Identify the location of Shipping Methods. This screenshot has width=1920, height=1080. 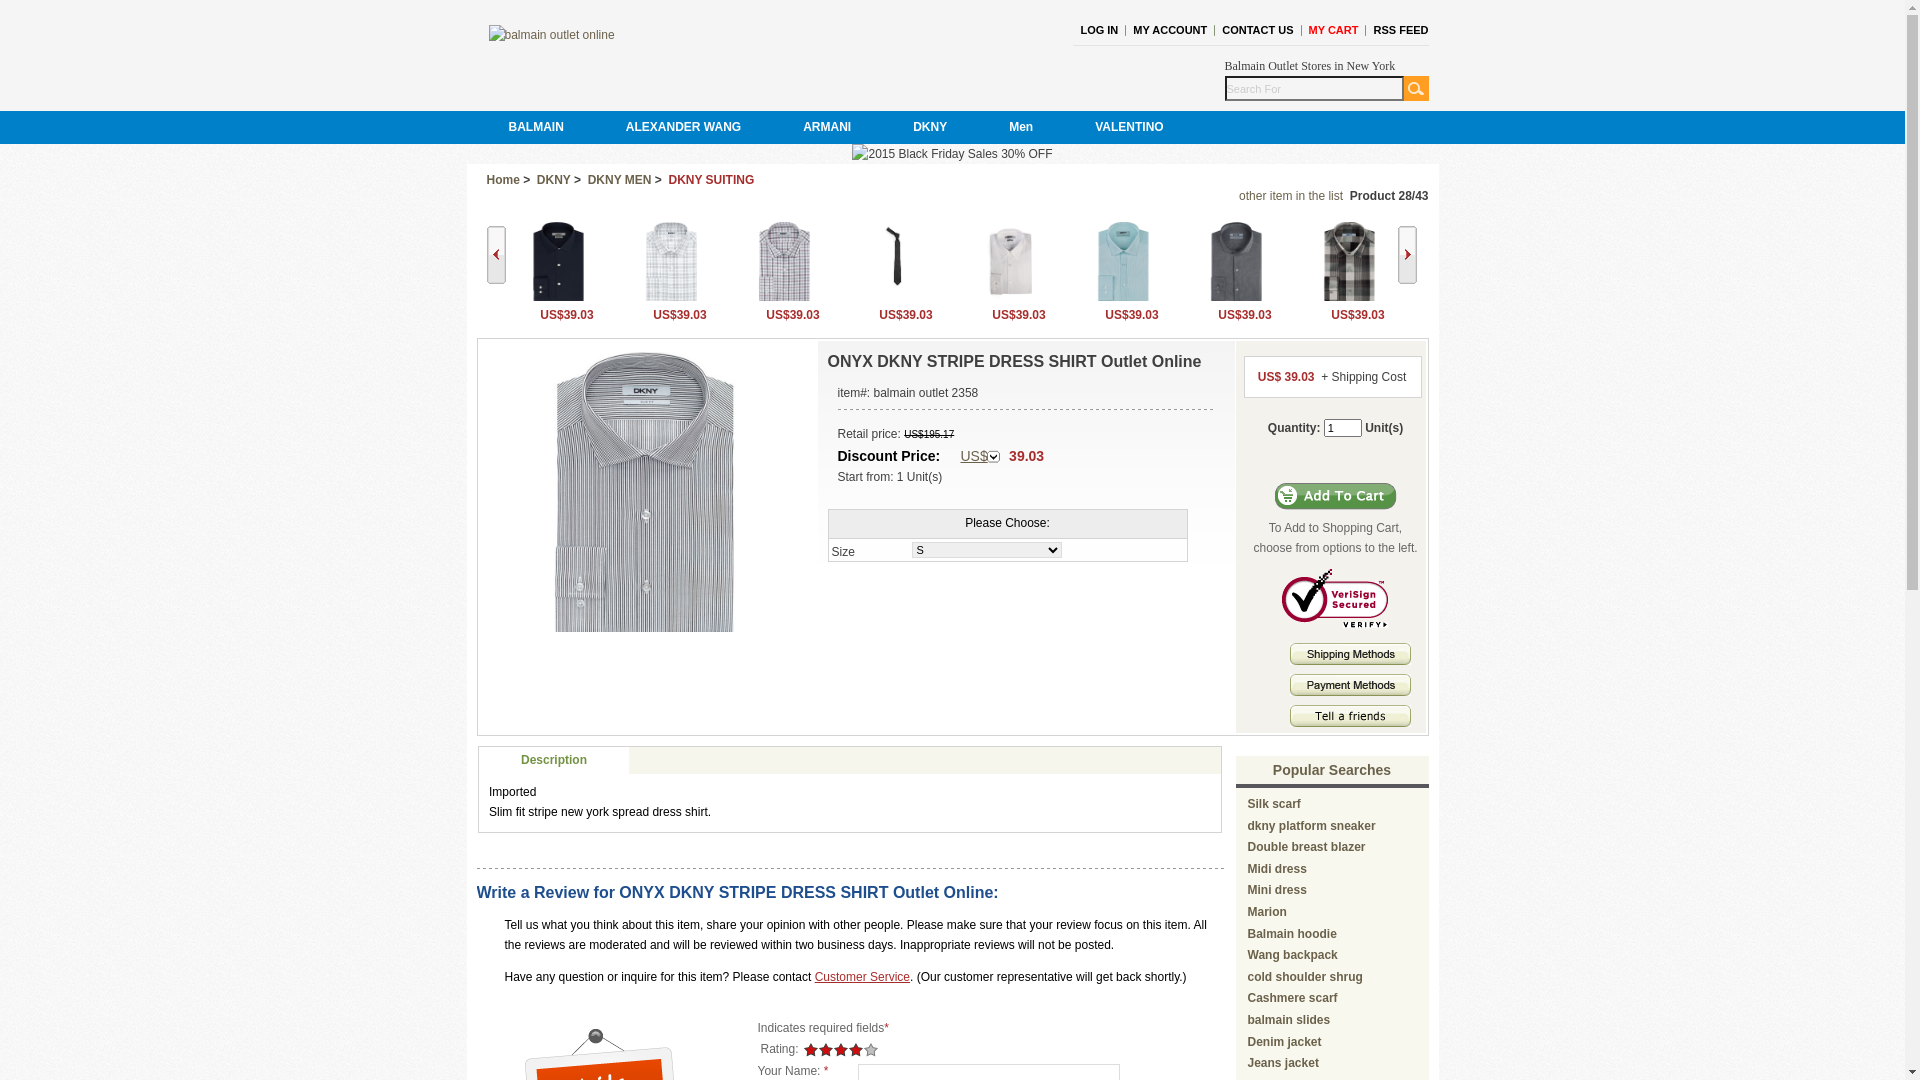
(1350, 661).